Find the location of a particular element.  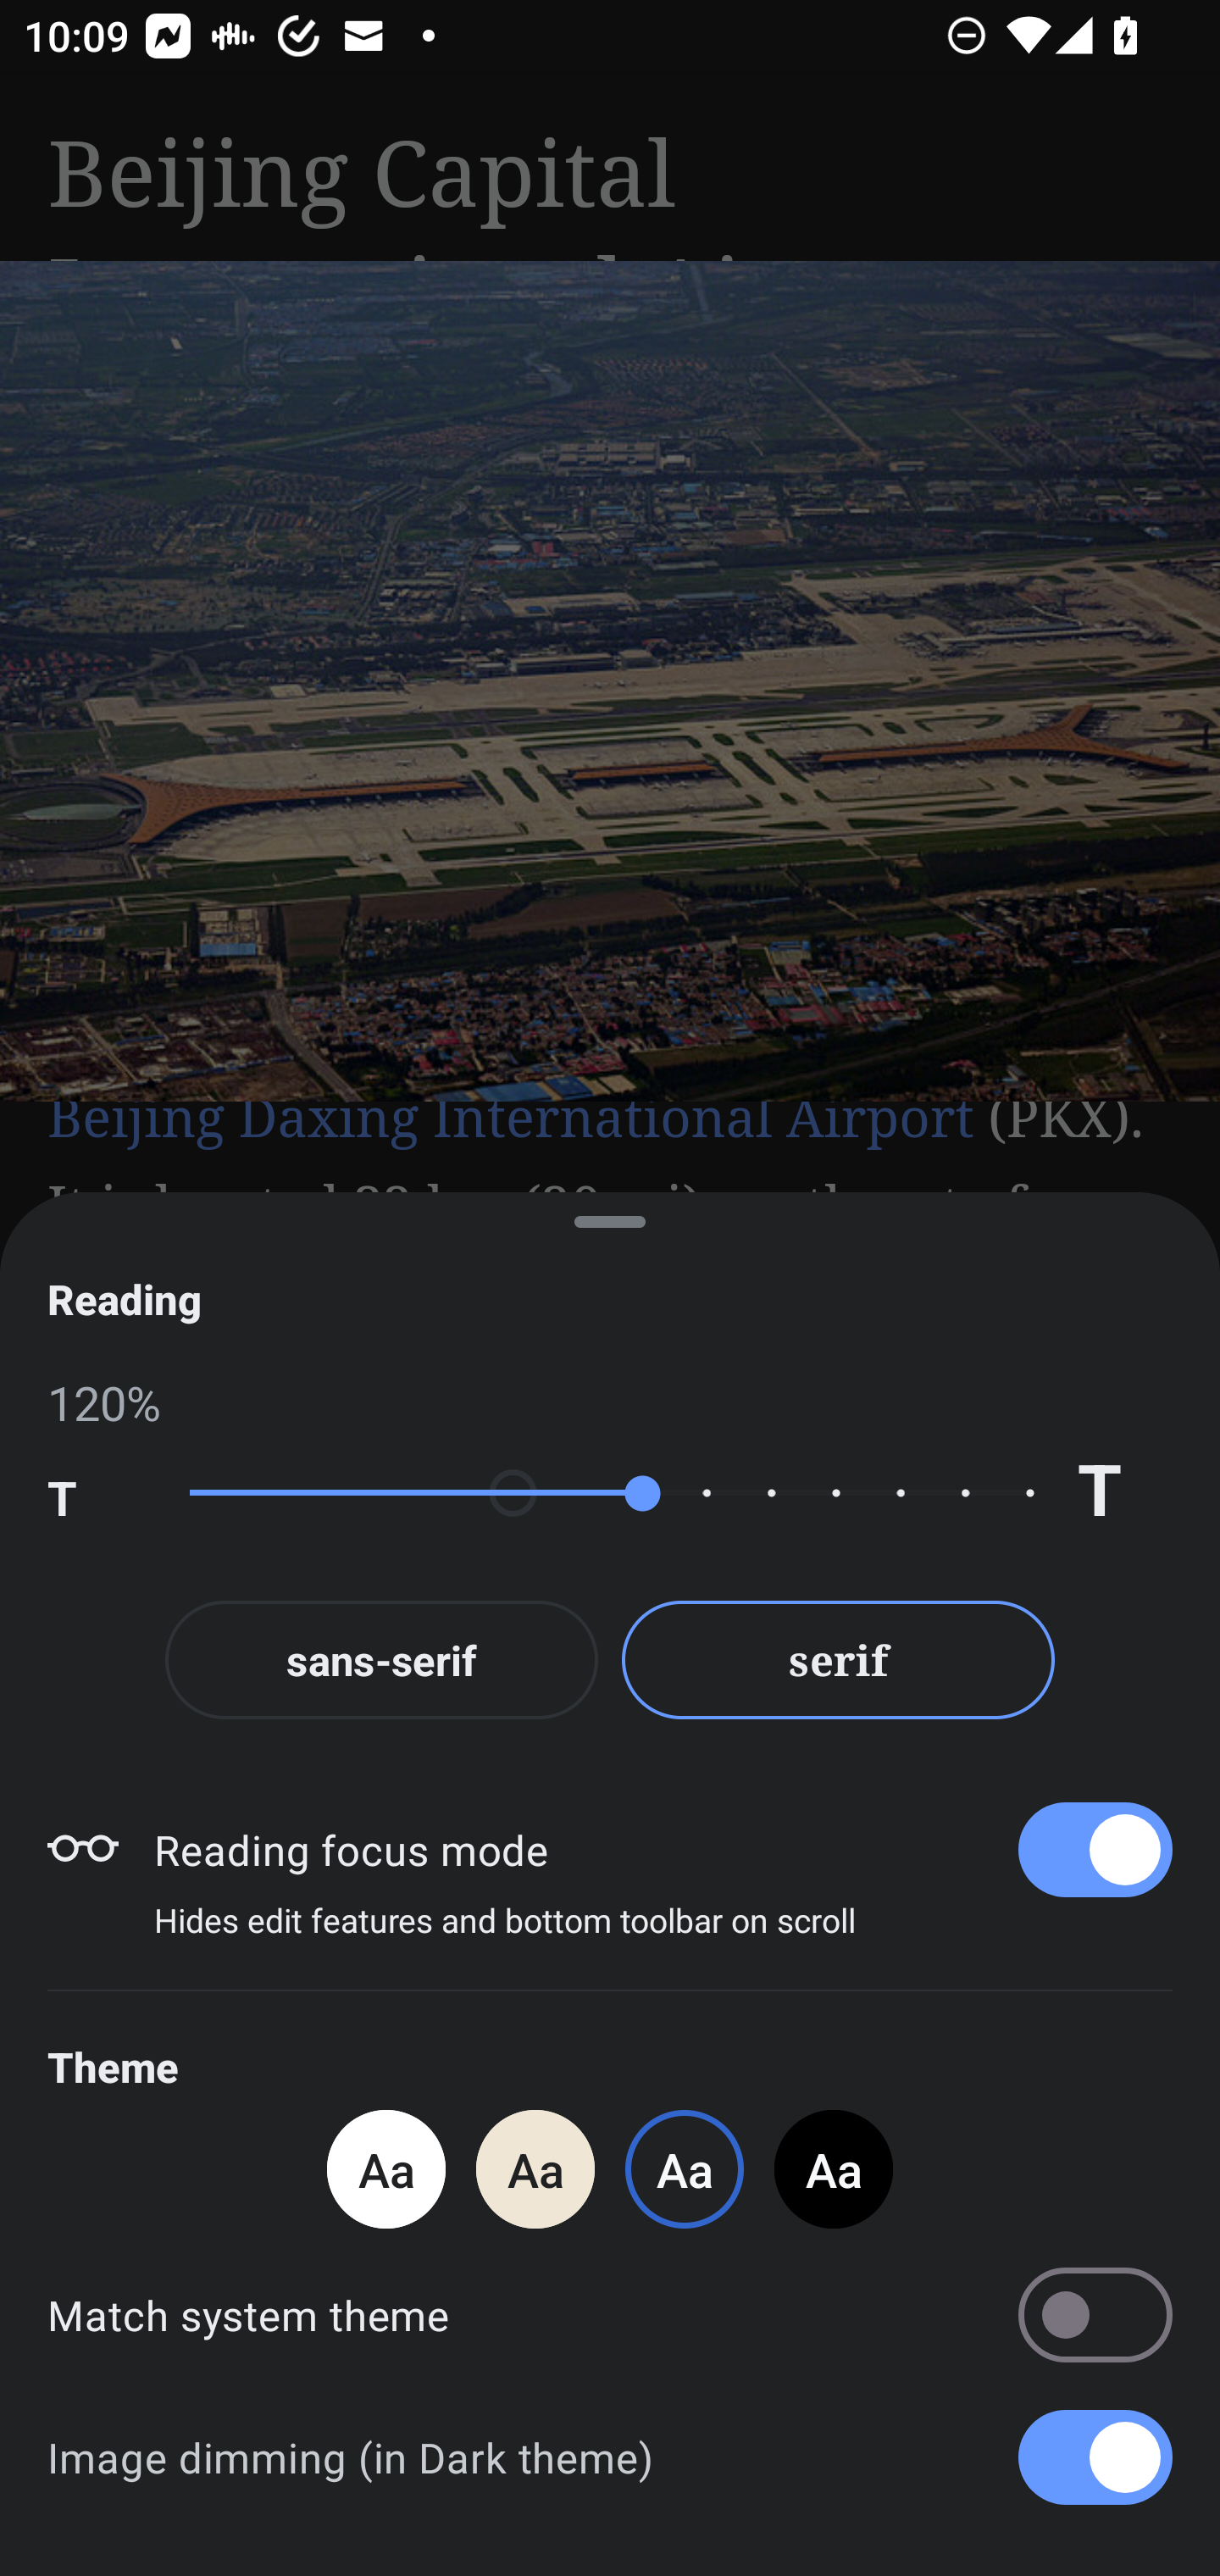

Aa is located at coordinates (385, 2168).